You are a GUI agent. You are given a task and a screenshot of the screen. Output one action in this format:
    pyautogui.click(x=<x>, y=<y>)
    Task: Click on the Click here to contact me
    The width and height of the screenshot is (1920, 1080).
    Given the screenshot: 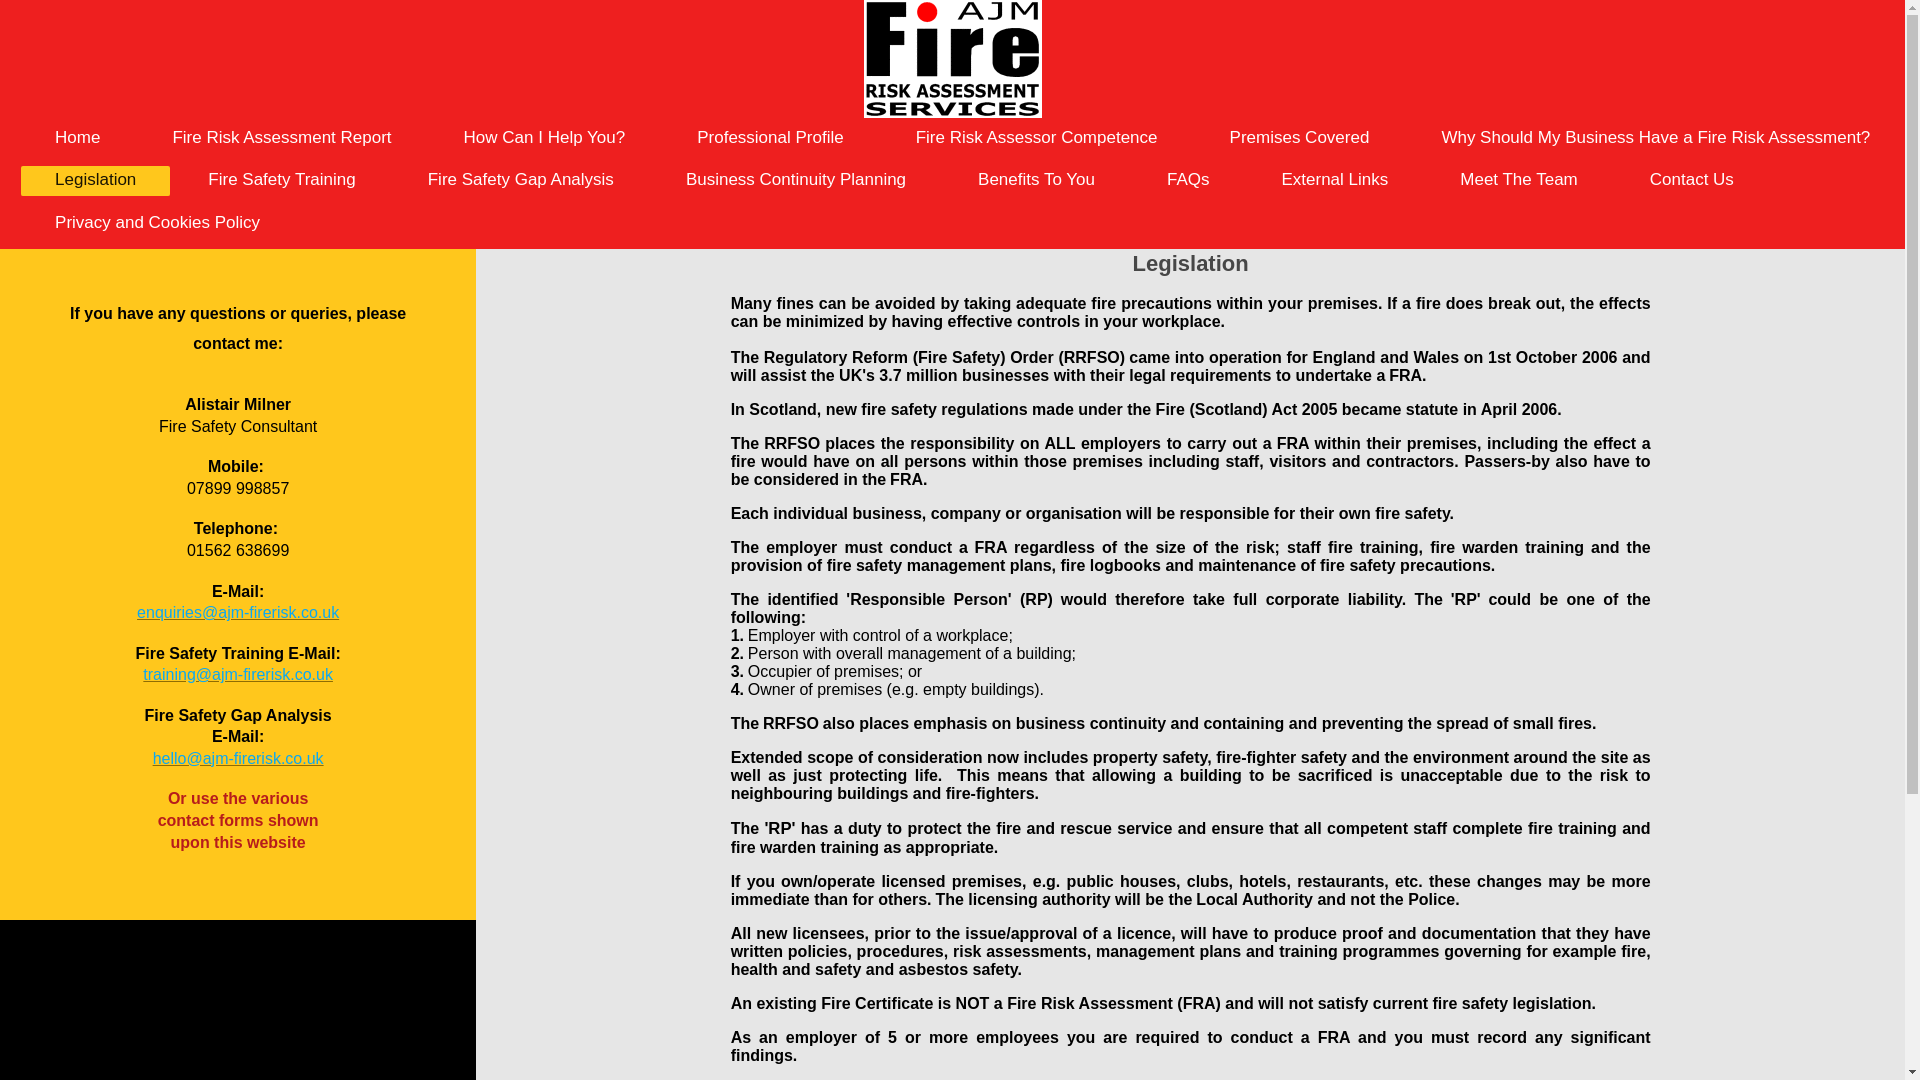 What is the action you would take?
    pyautogui.click(x=238, y=612)
    